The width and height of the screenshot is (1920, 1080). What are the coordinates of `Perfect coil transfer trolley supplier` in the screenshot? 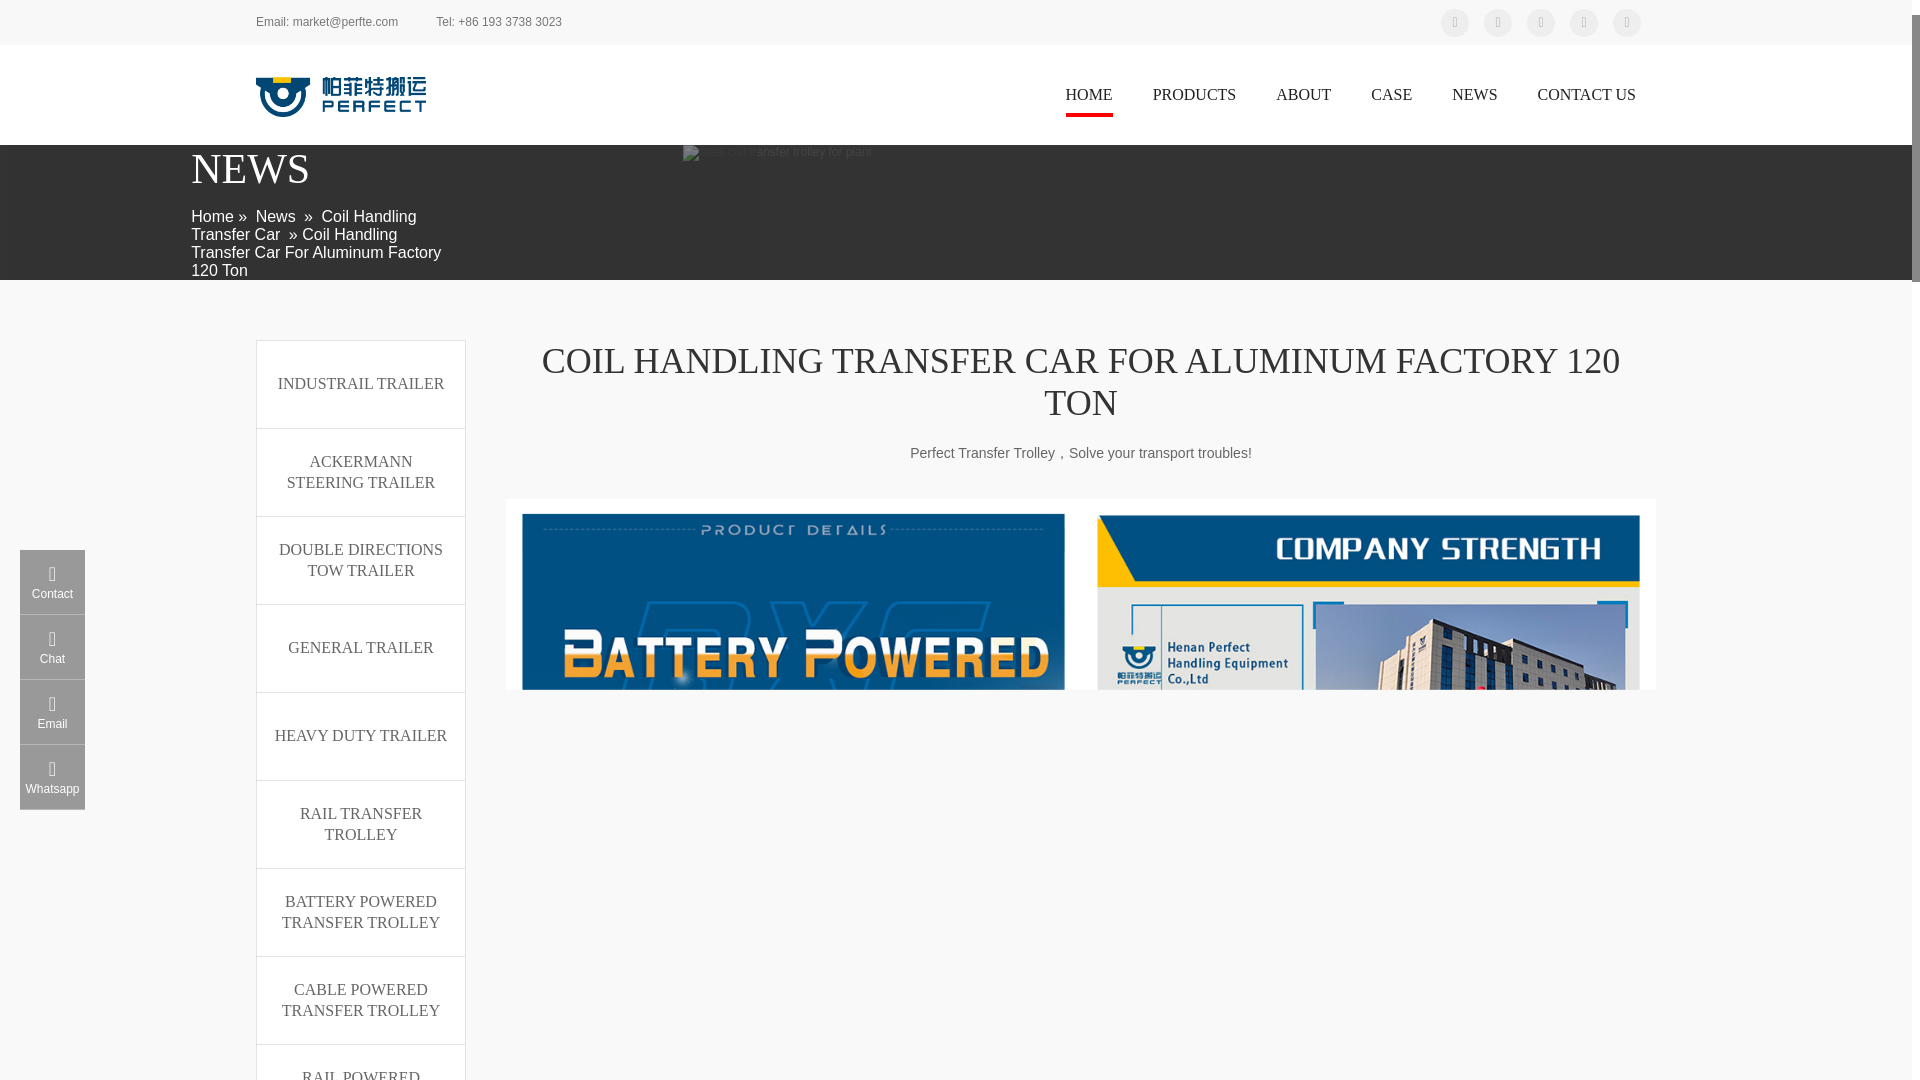 It's located at (340, 96).